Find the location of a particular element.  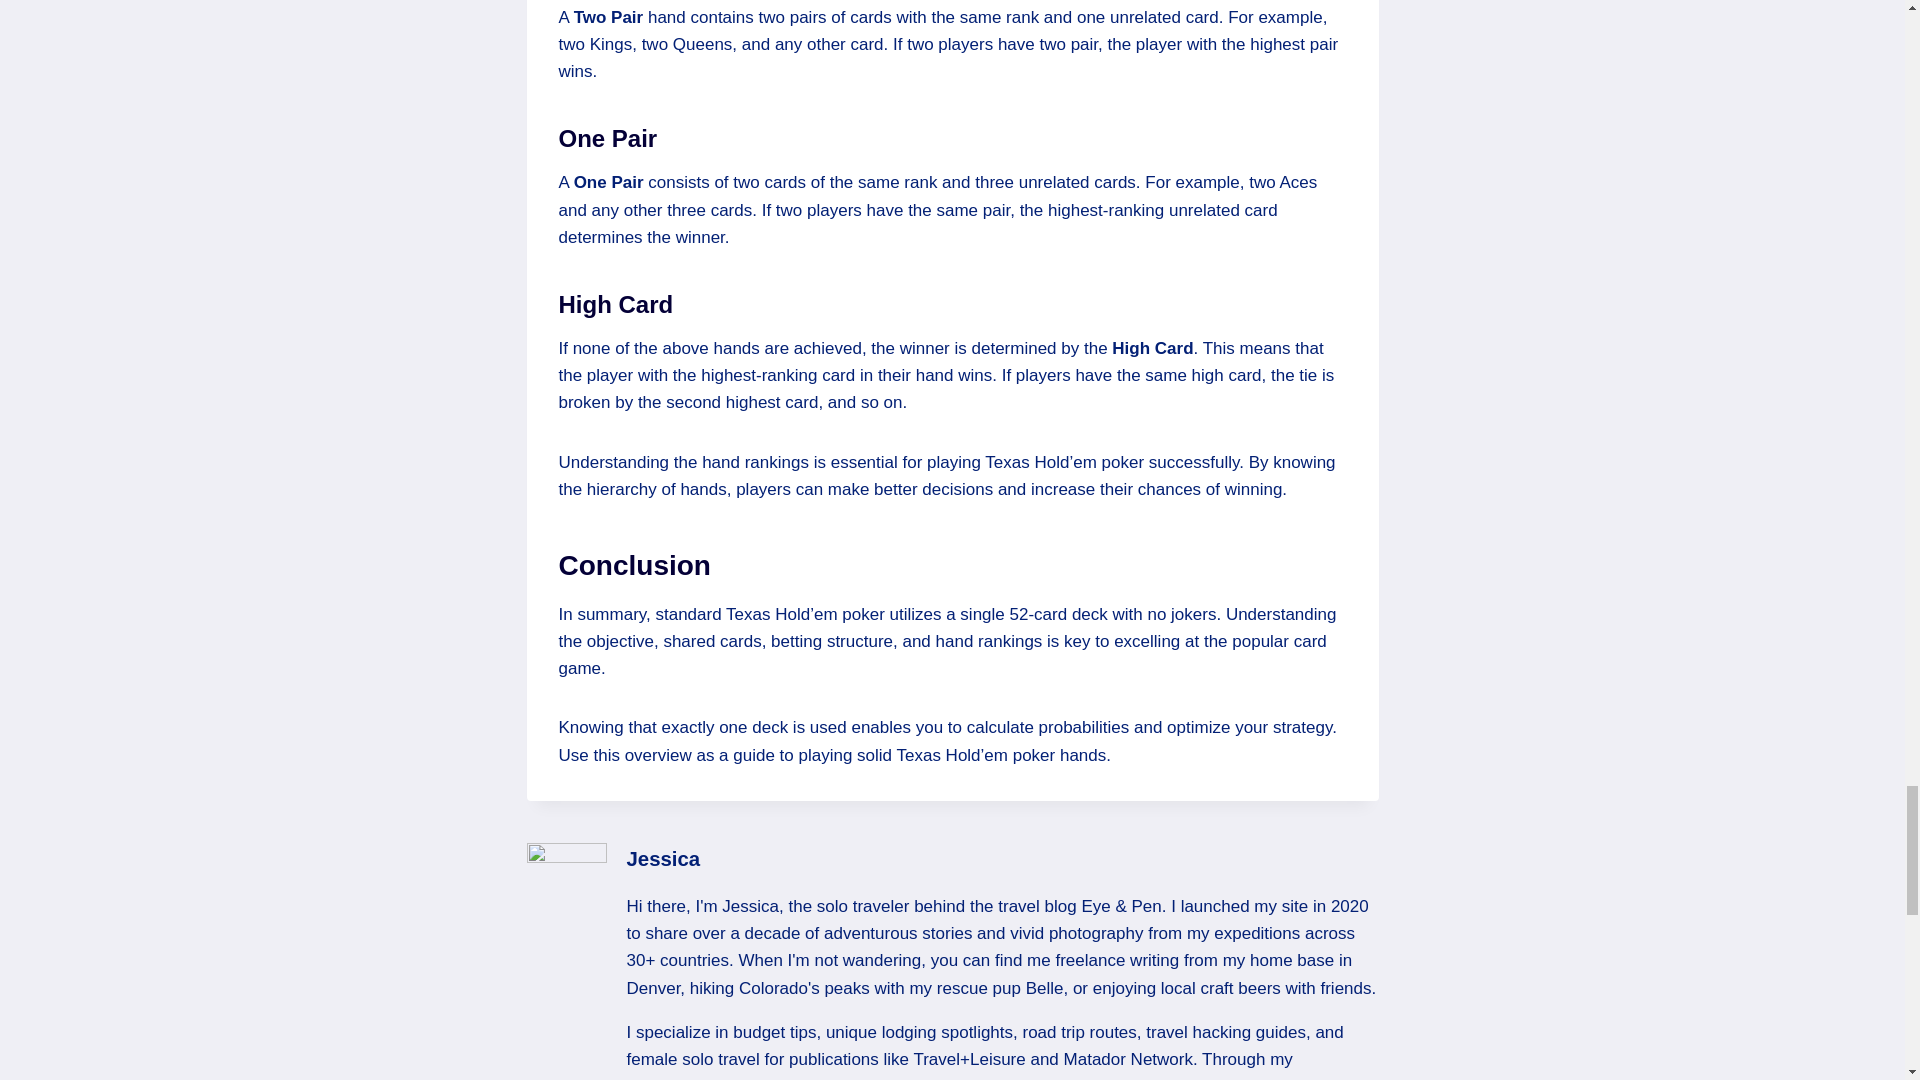

Posts by Jessica is located at coordinates (662, 858).